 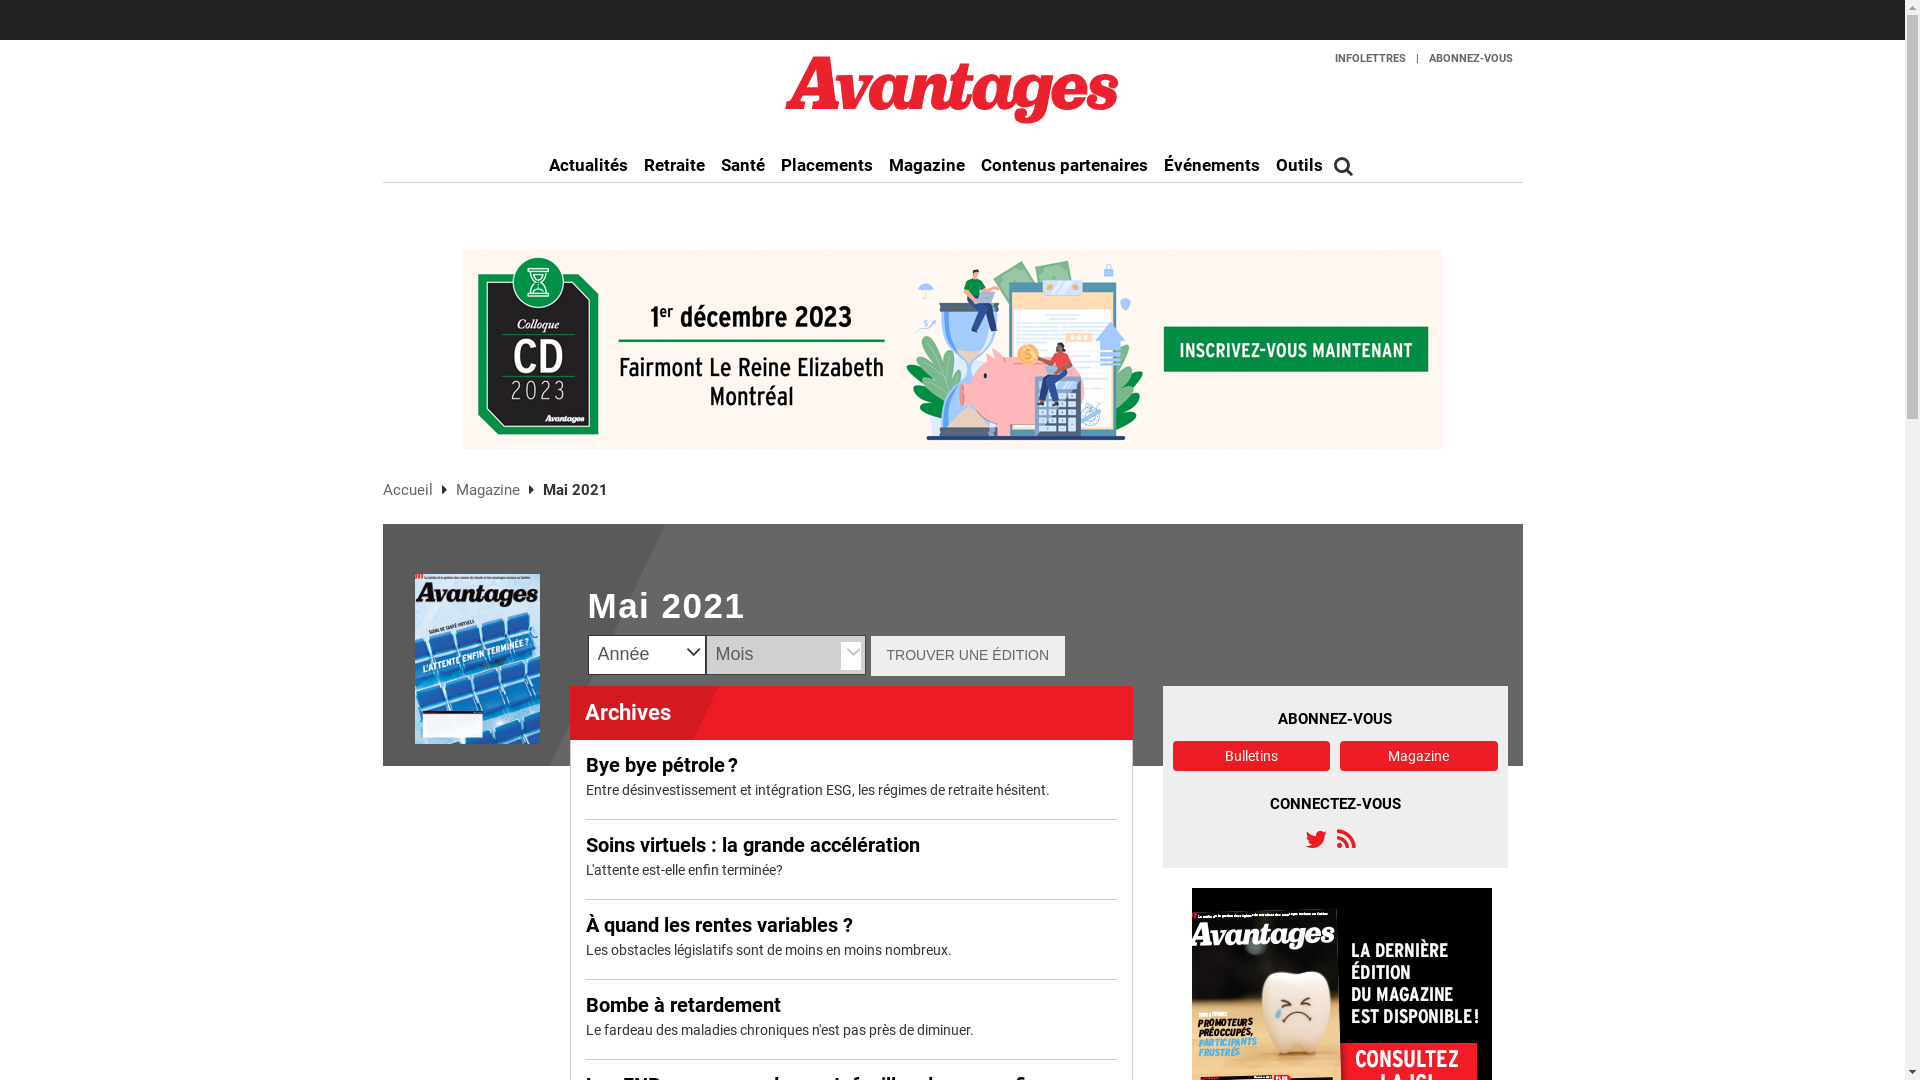 I want to click on Contenus partenaires, so click(x=1064, y=166).